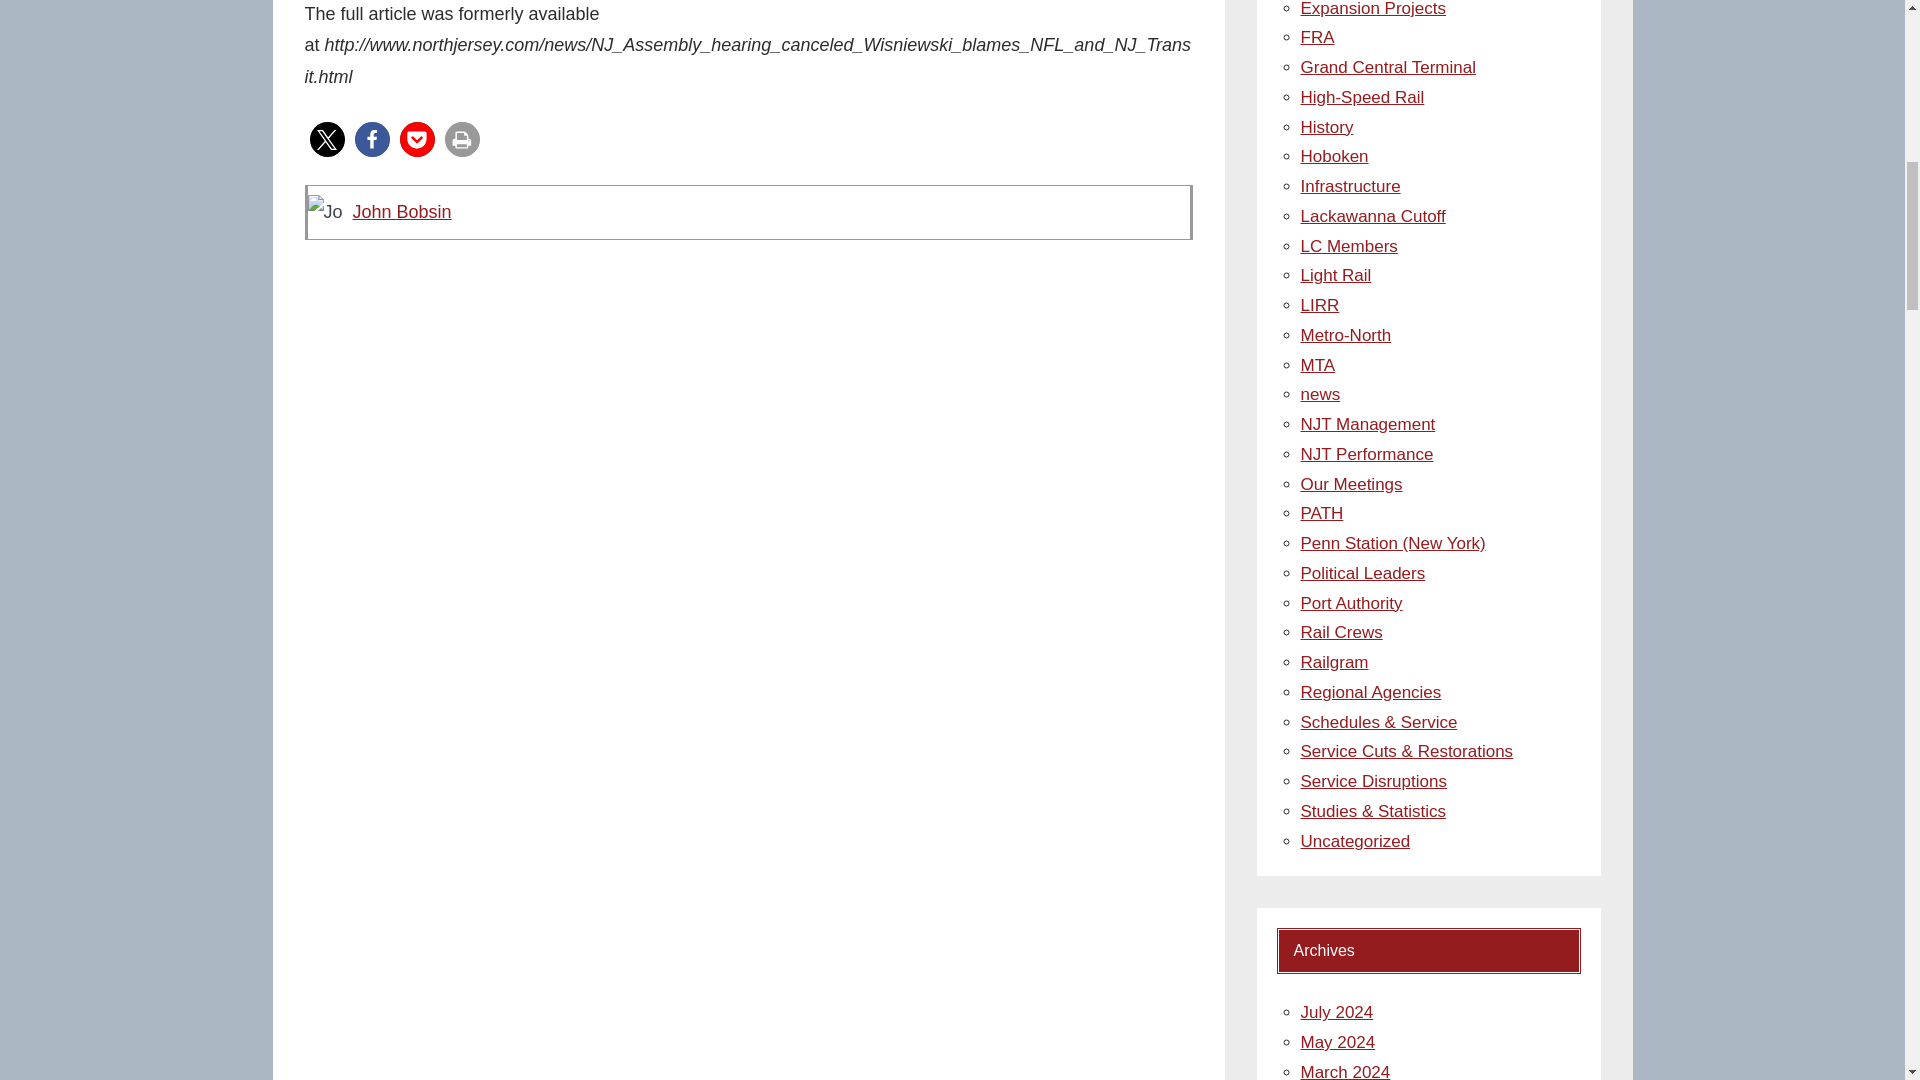 The height and width of the screenshot is (1080, 1920). Describe the element at coordinates (401, 212) in the screenshot. I see `John Bobsin` at that location.